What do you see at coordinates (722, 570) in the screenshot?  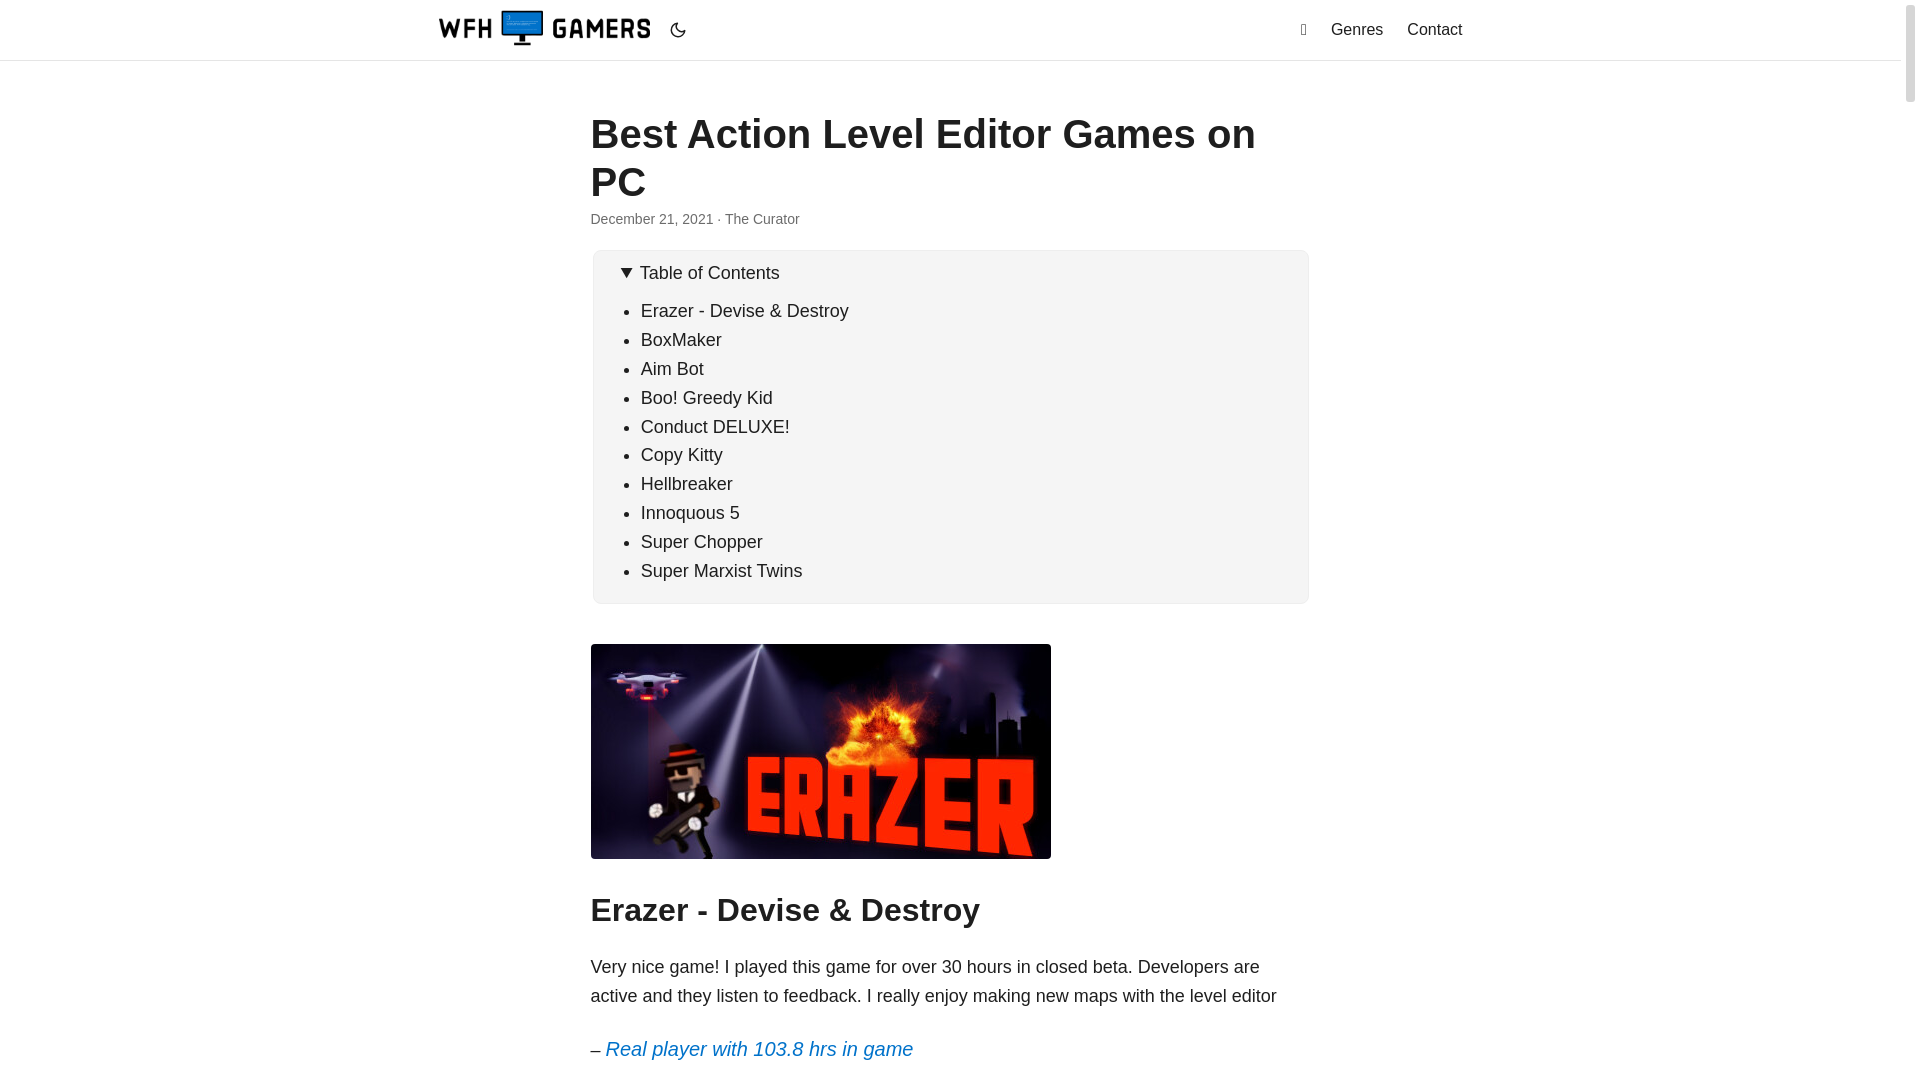 I see `Super Marxist Twins` at bounding box center [722, 570].